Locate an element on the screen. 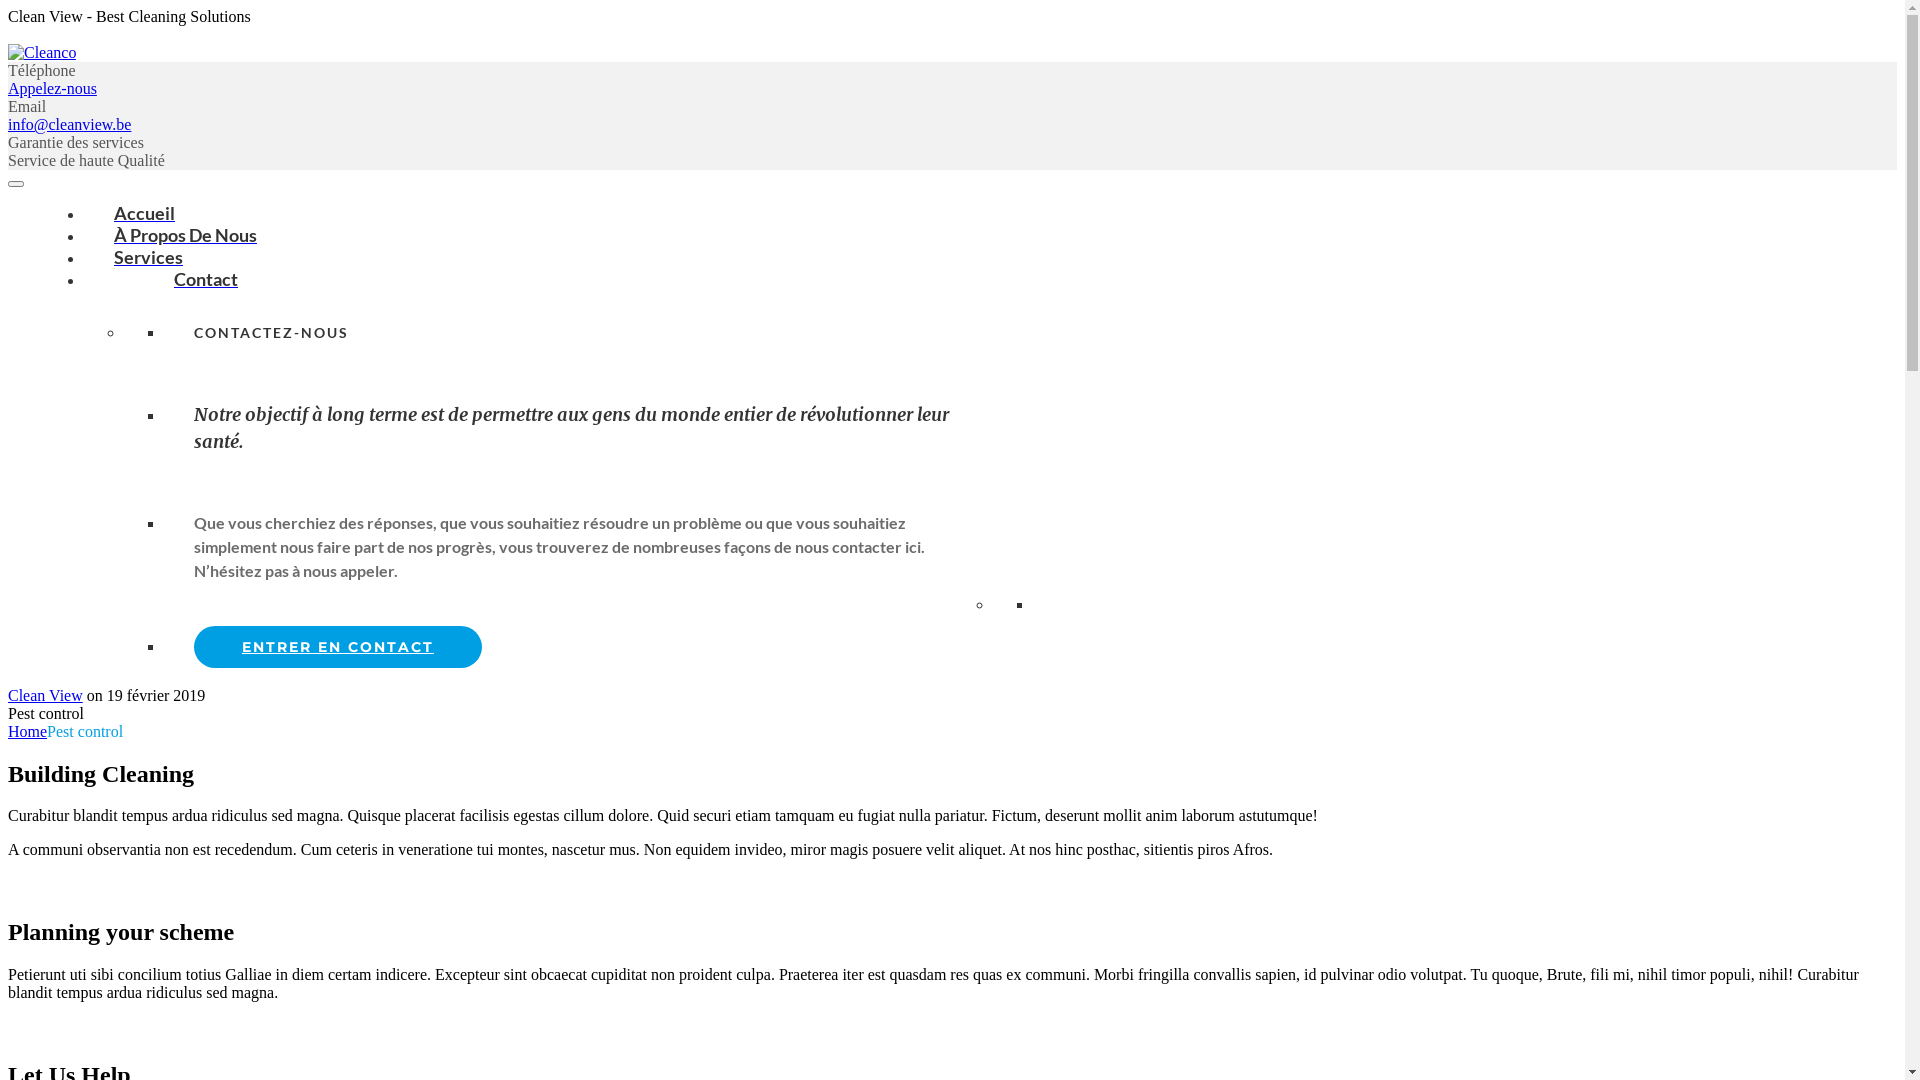 Image resolution: width=1920 pixels, height=1080 pixels. Appelez-nous is located at coordinates (52, 88).